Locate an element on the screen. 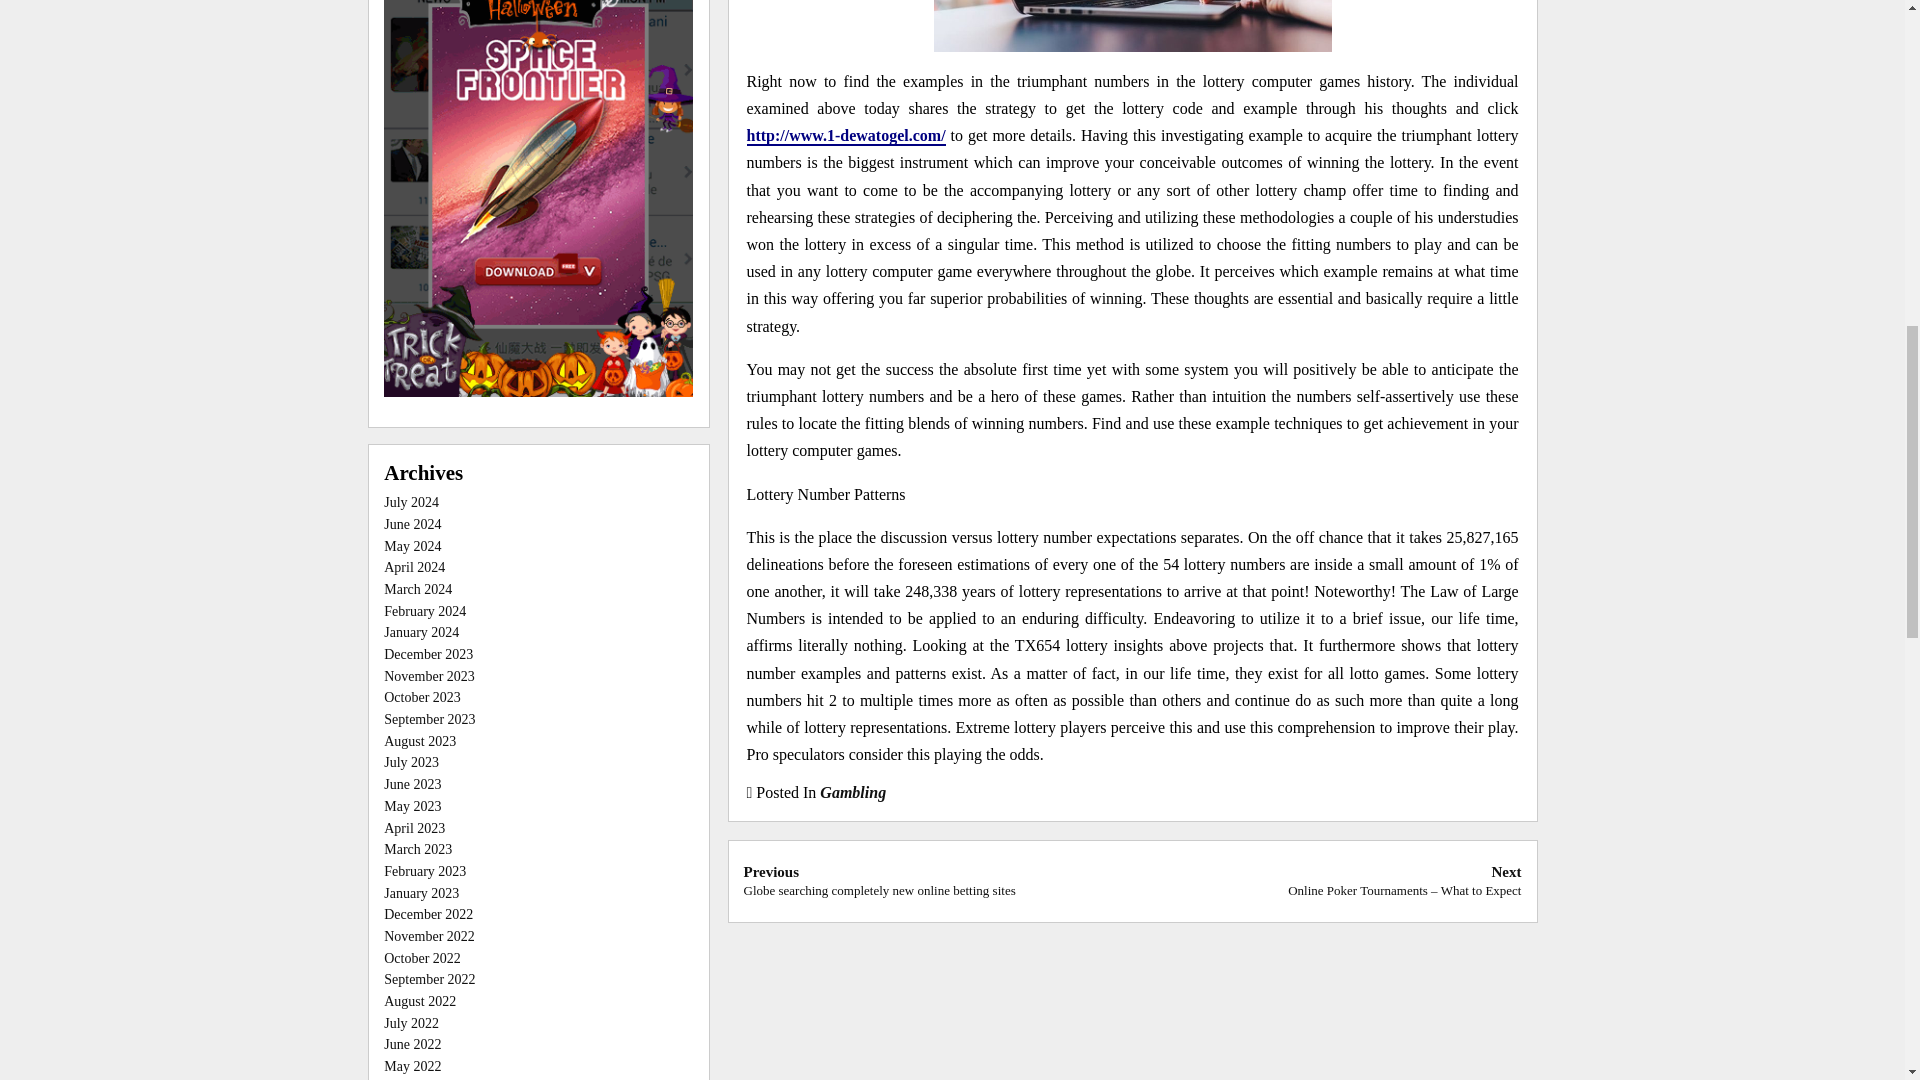 Image resolution: width=1920 pixels, height=1080 pixels. March 2024 is located at coordinates (418, 590).